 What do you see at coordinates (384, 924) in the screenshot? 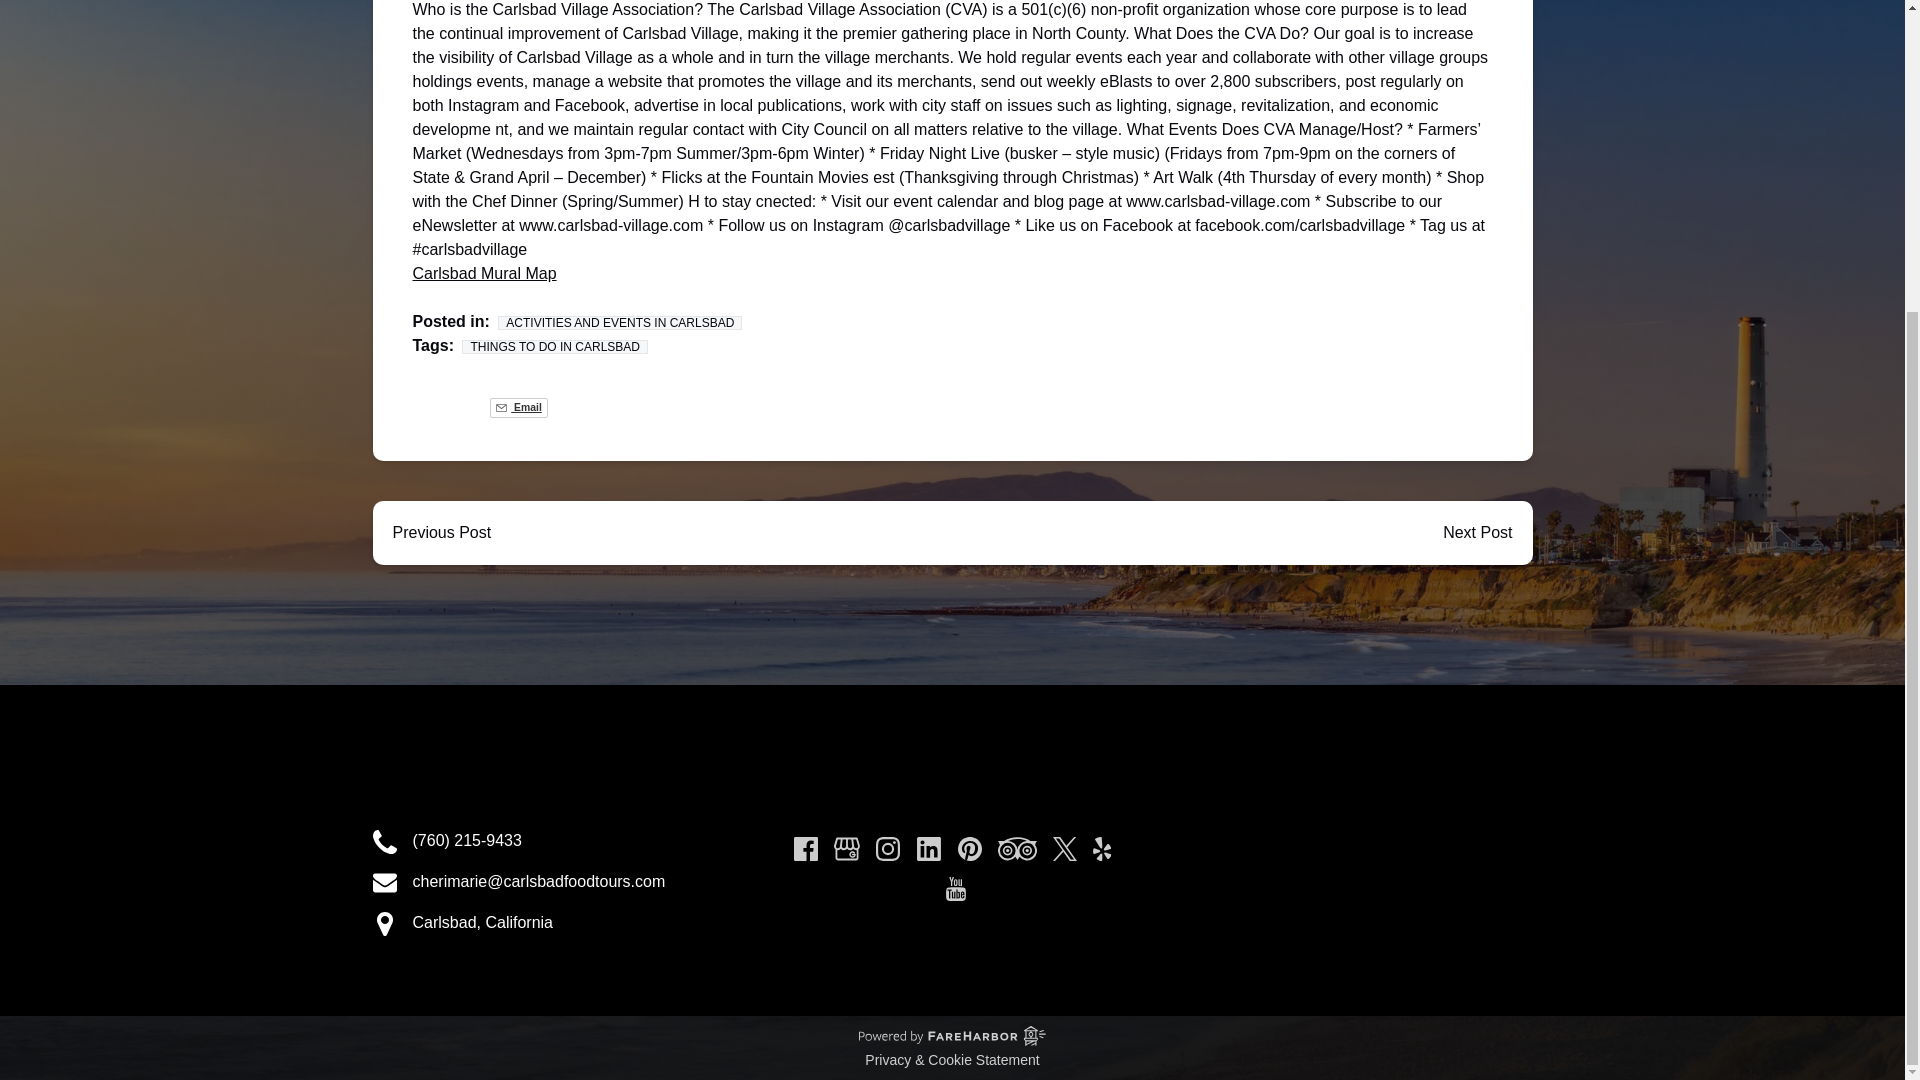
I see `Map Marker` at bounding box center [384, 924].